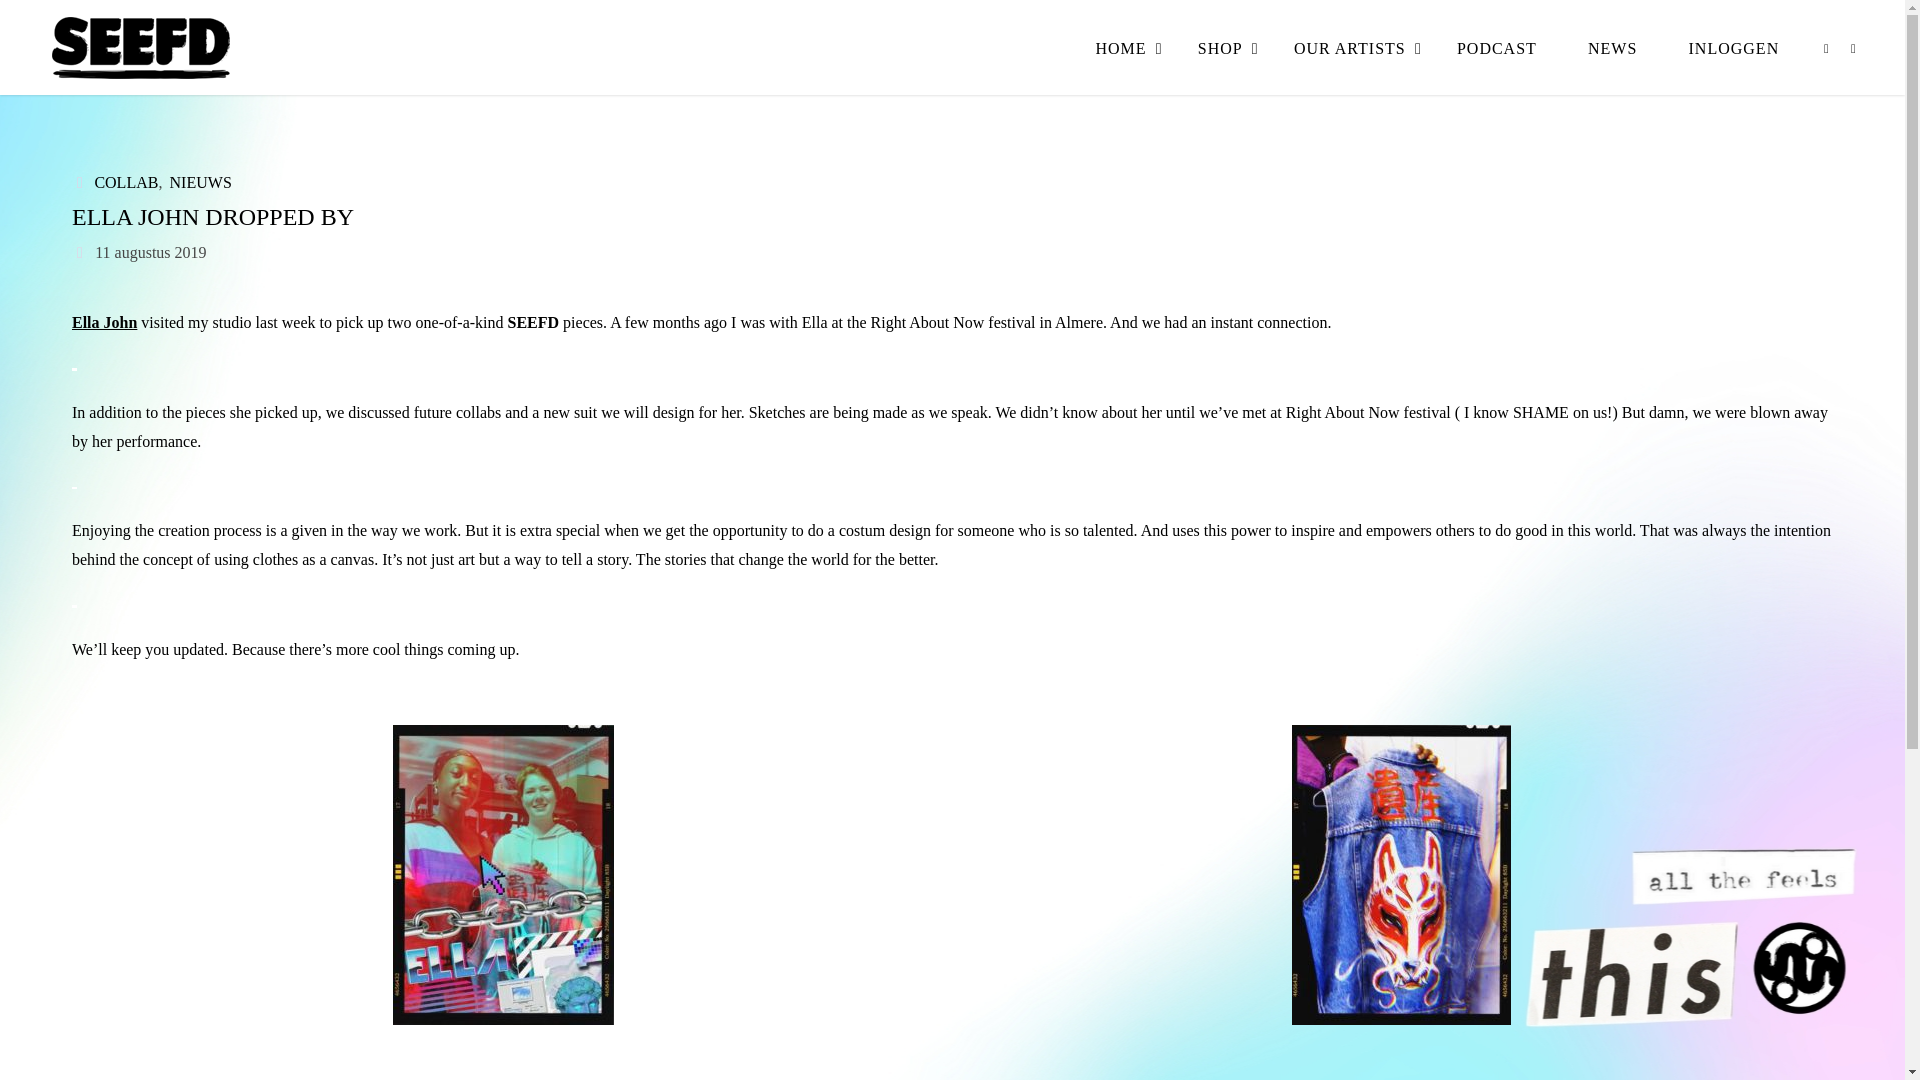  What do you see at coordinates (81, 182) in the screenshot?
I see `Categories` at bounding box center [81, 182].